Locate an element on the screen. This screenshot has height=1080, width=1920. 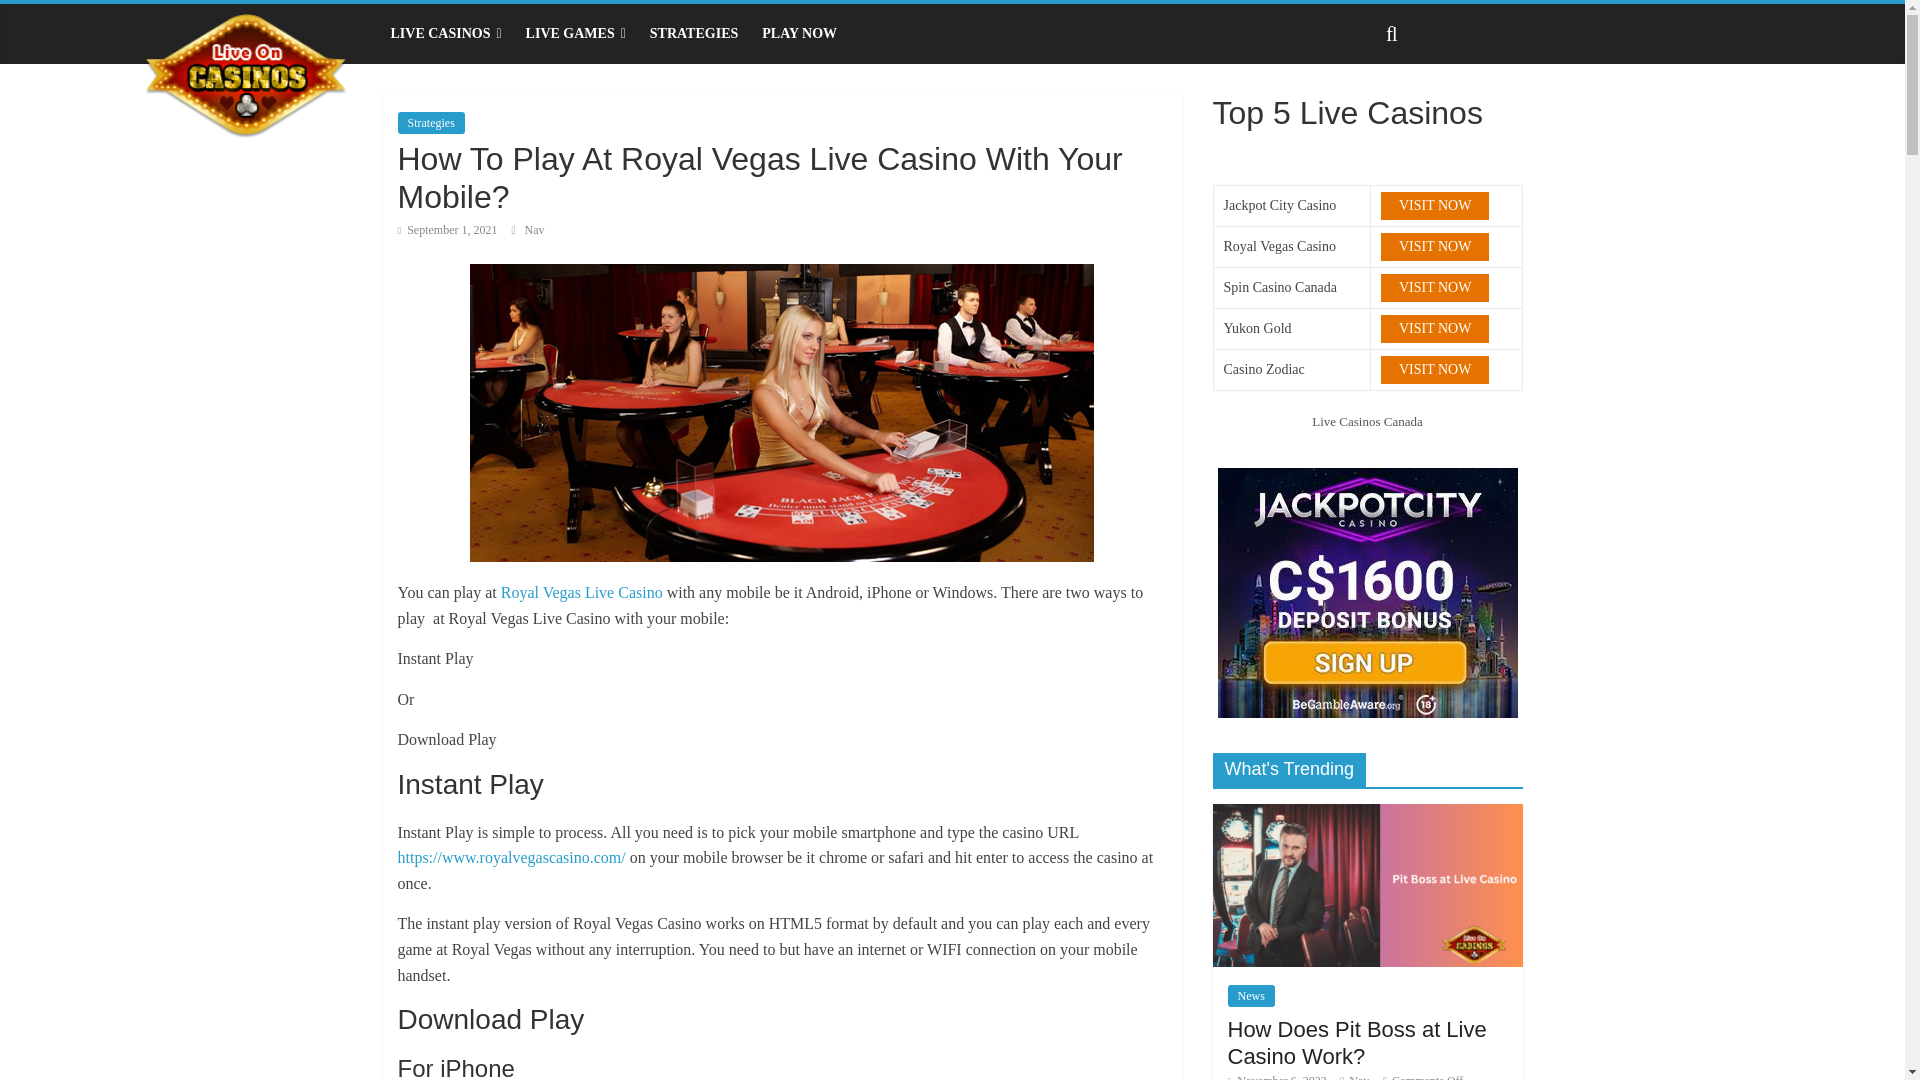
Royal Vegas Canada is located at coordinates (1434, 247).